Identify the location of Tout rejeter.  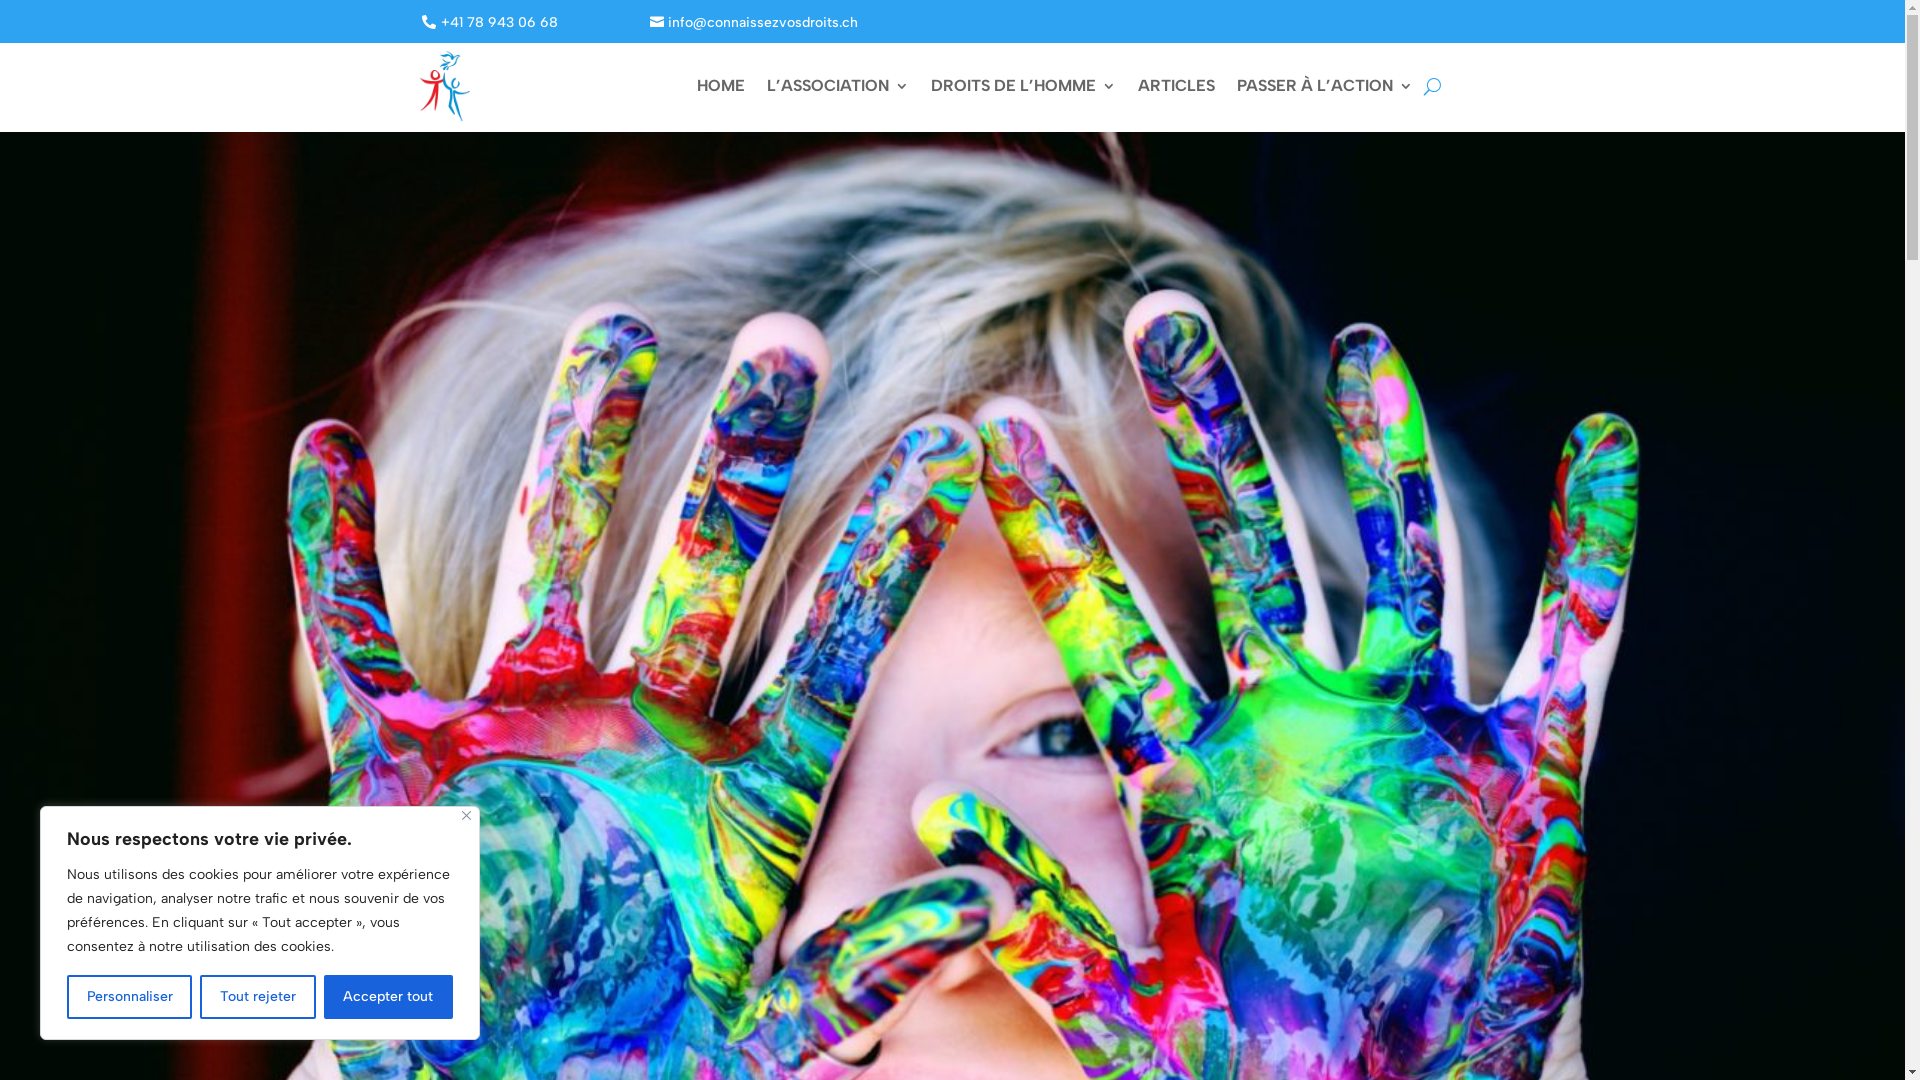
(258, 997).